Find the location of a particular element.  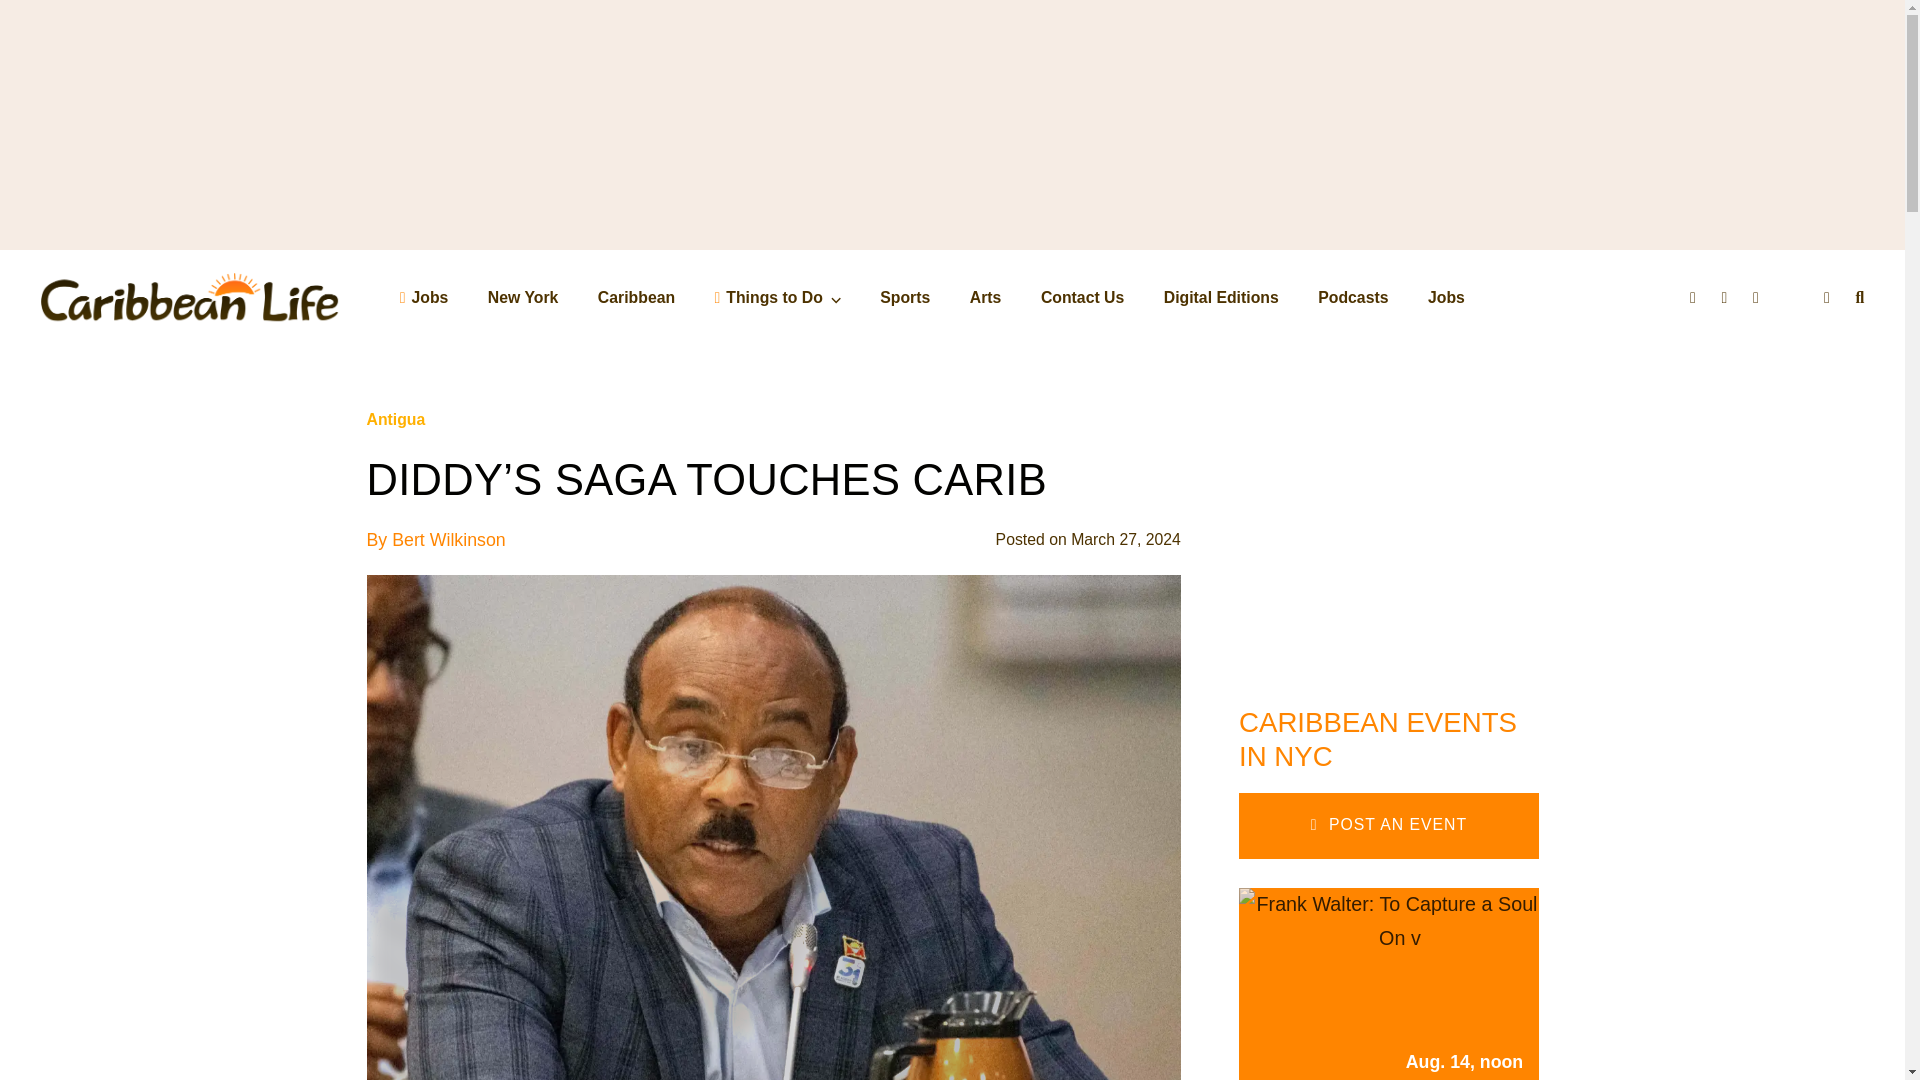

Things to Do is located at coordinates (777, 297).